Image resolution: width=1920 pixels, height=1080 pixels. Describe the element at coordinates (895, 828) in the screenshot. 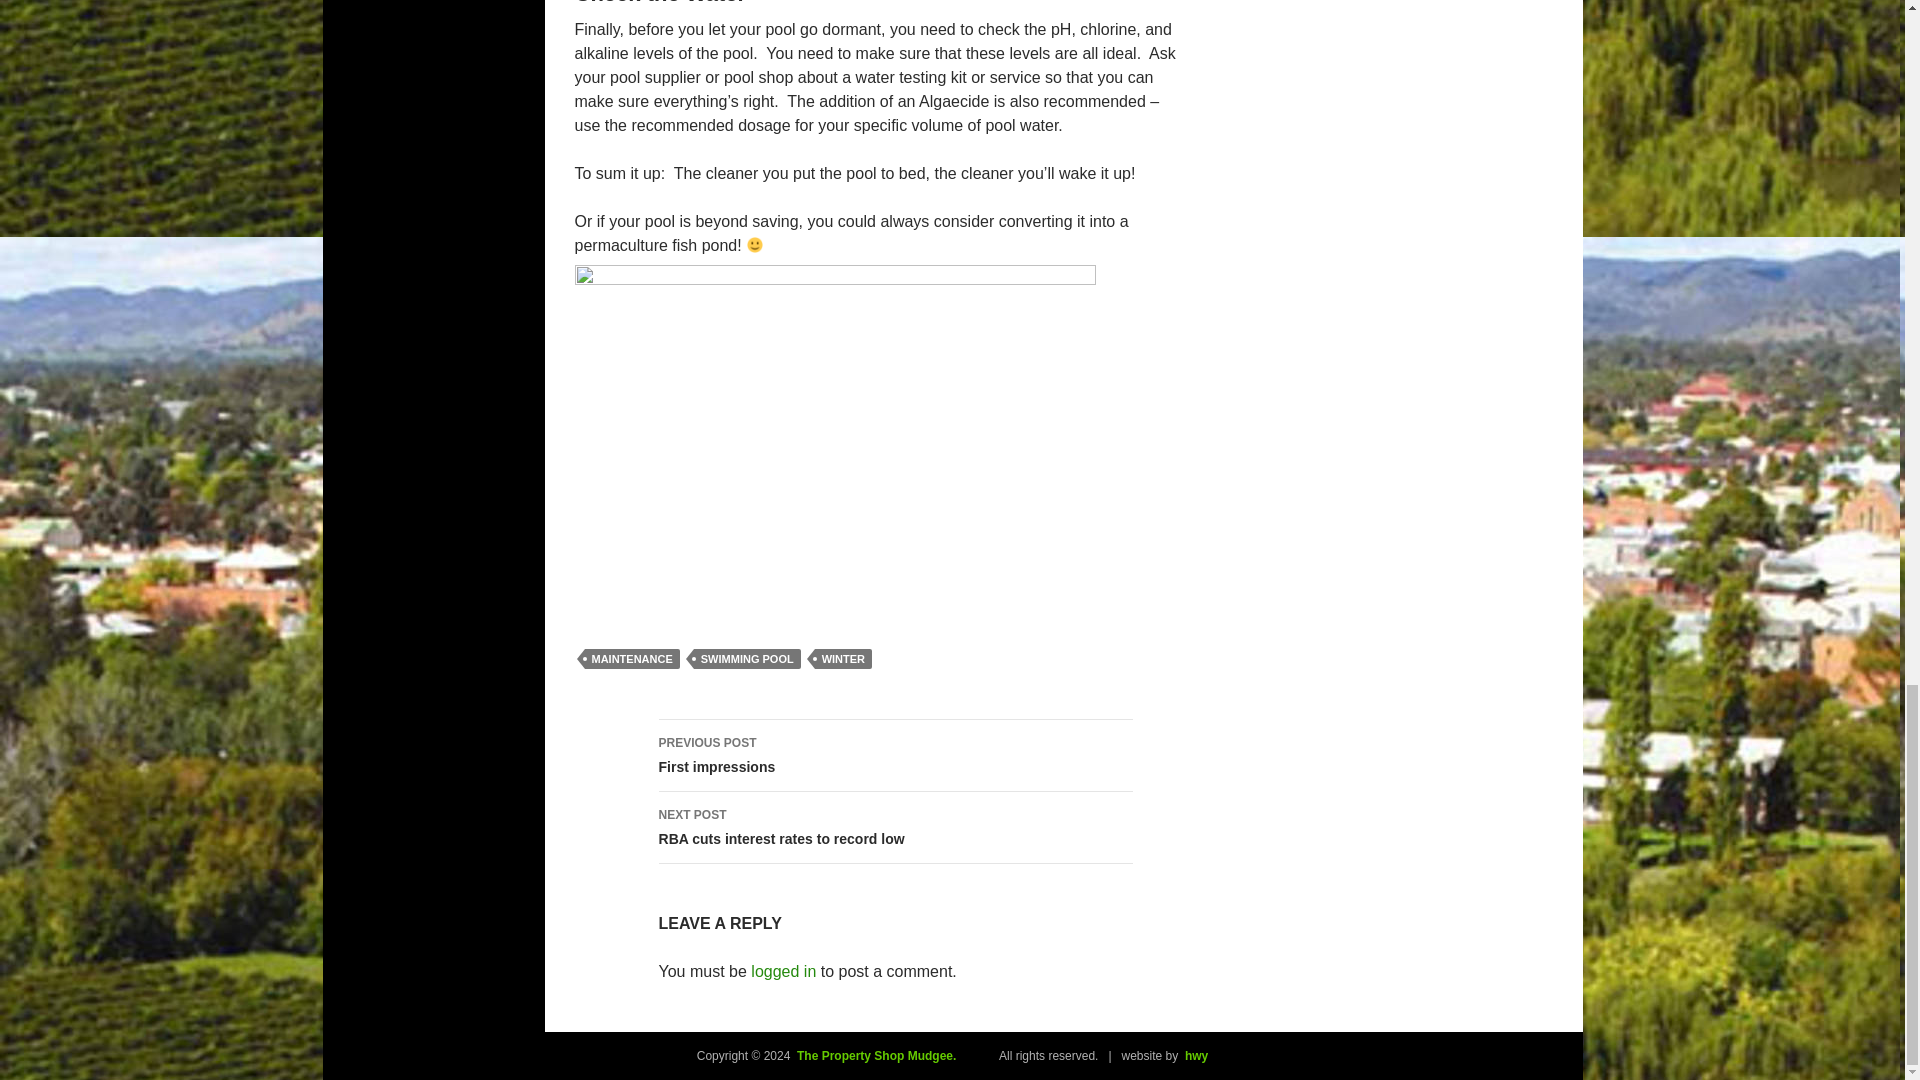

I see `Convert your pool to a fishpond` at that location.